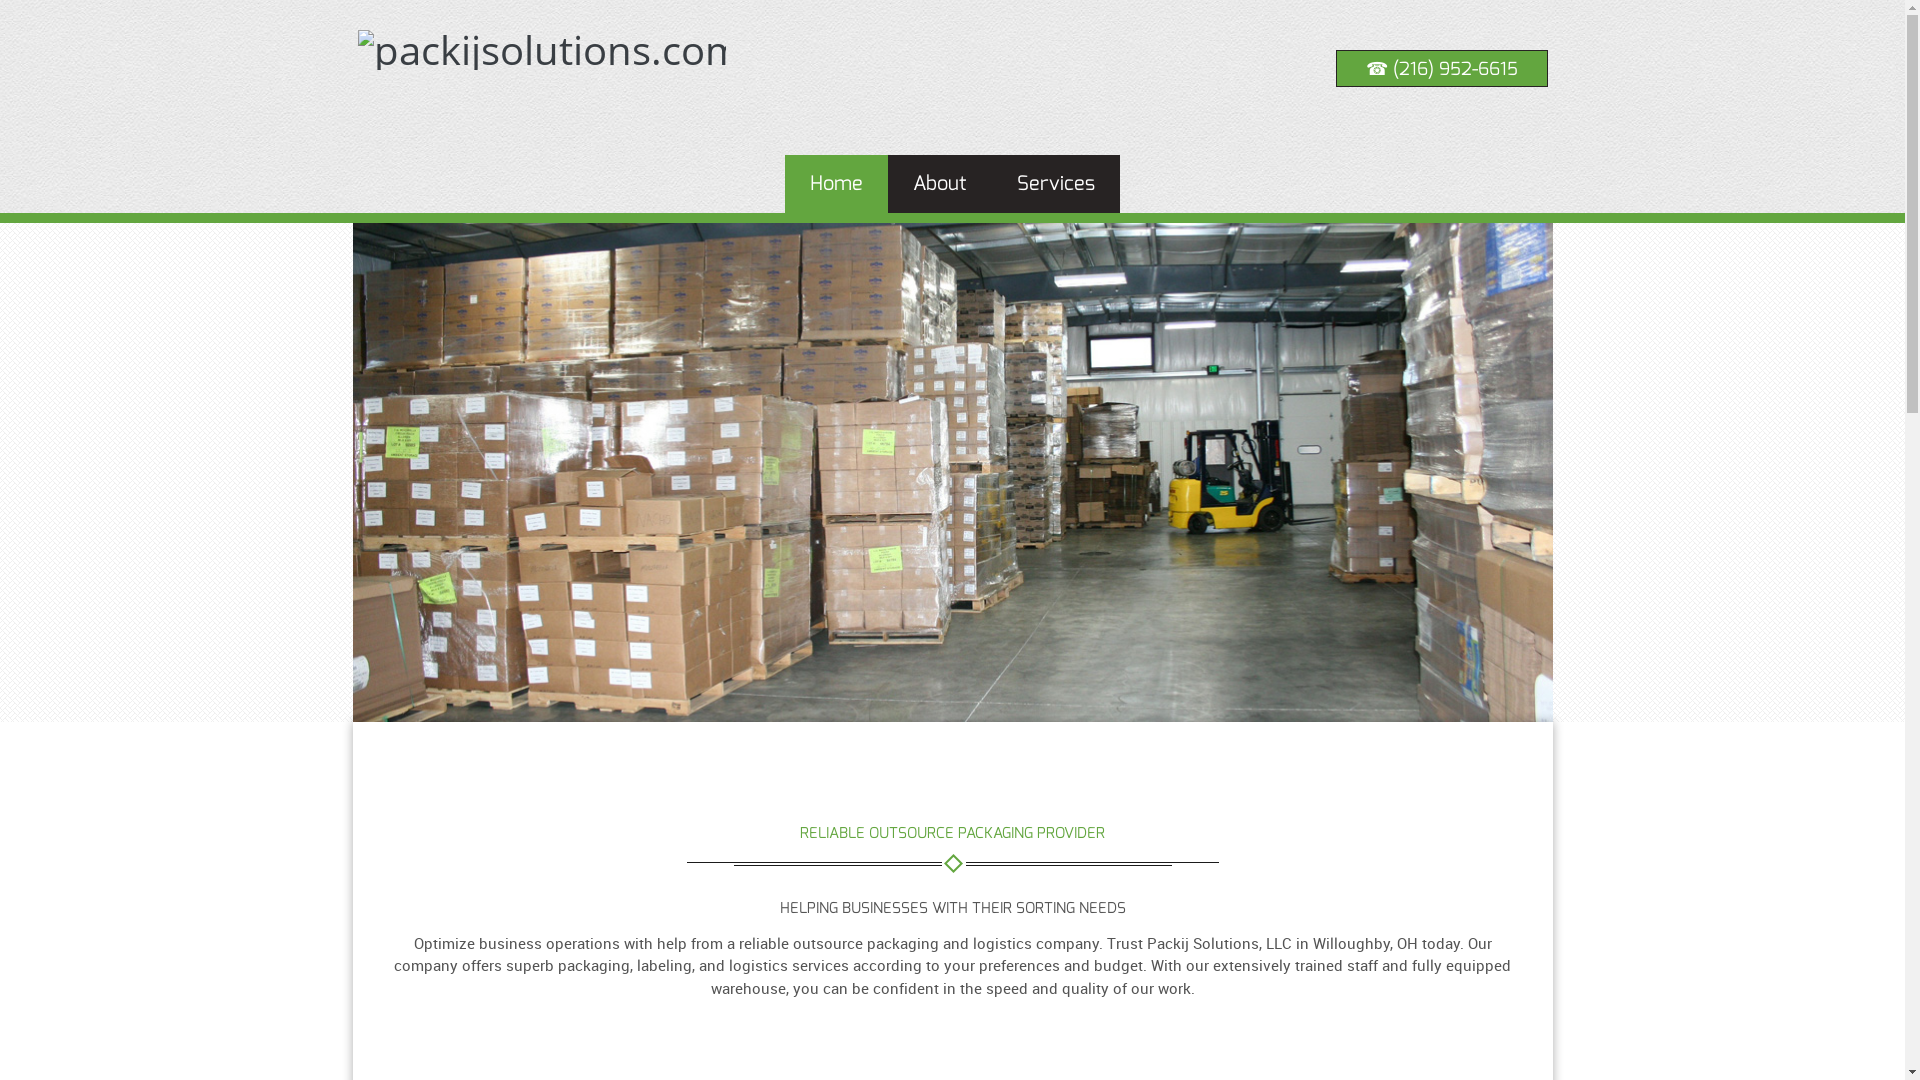  What do you see at coordinates (541, 50) in the screenshot?
I see `Go to site home page` at bounding box center [541, 50].